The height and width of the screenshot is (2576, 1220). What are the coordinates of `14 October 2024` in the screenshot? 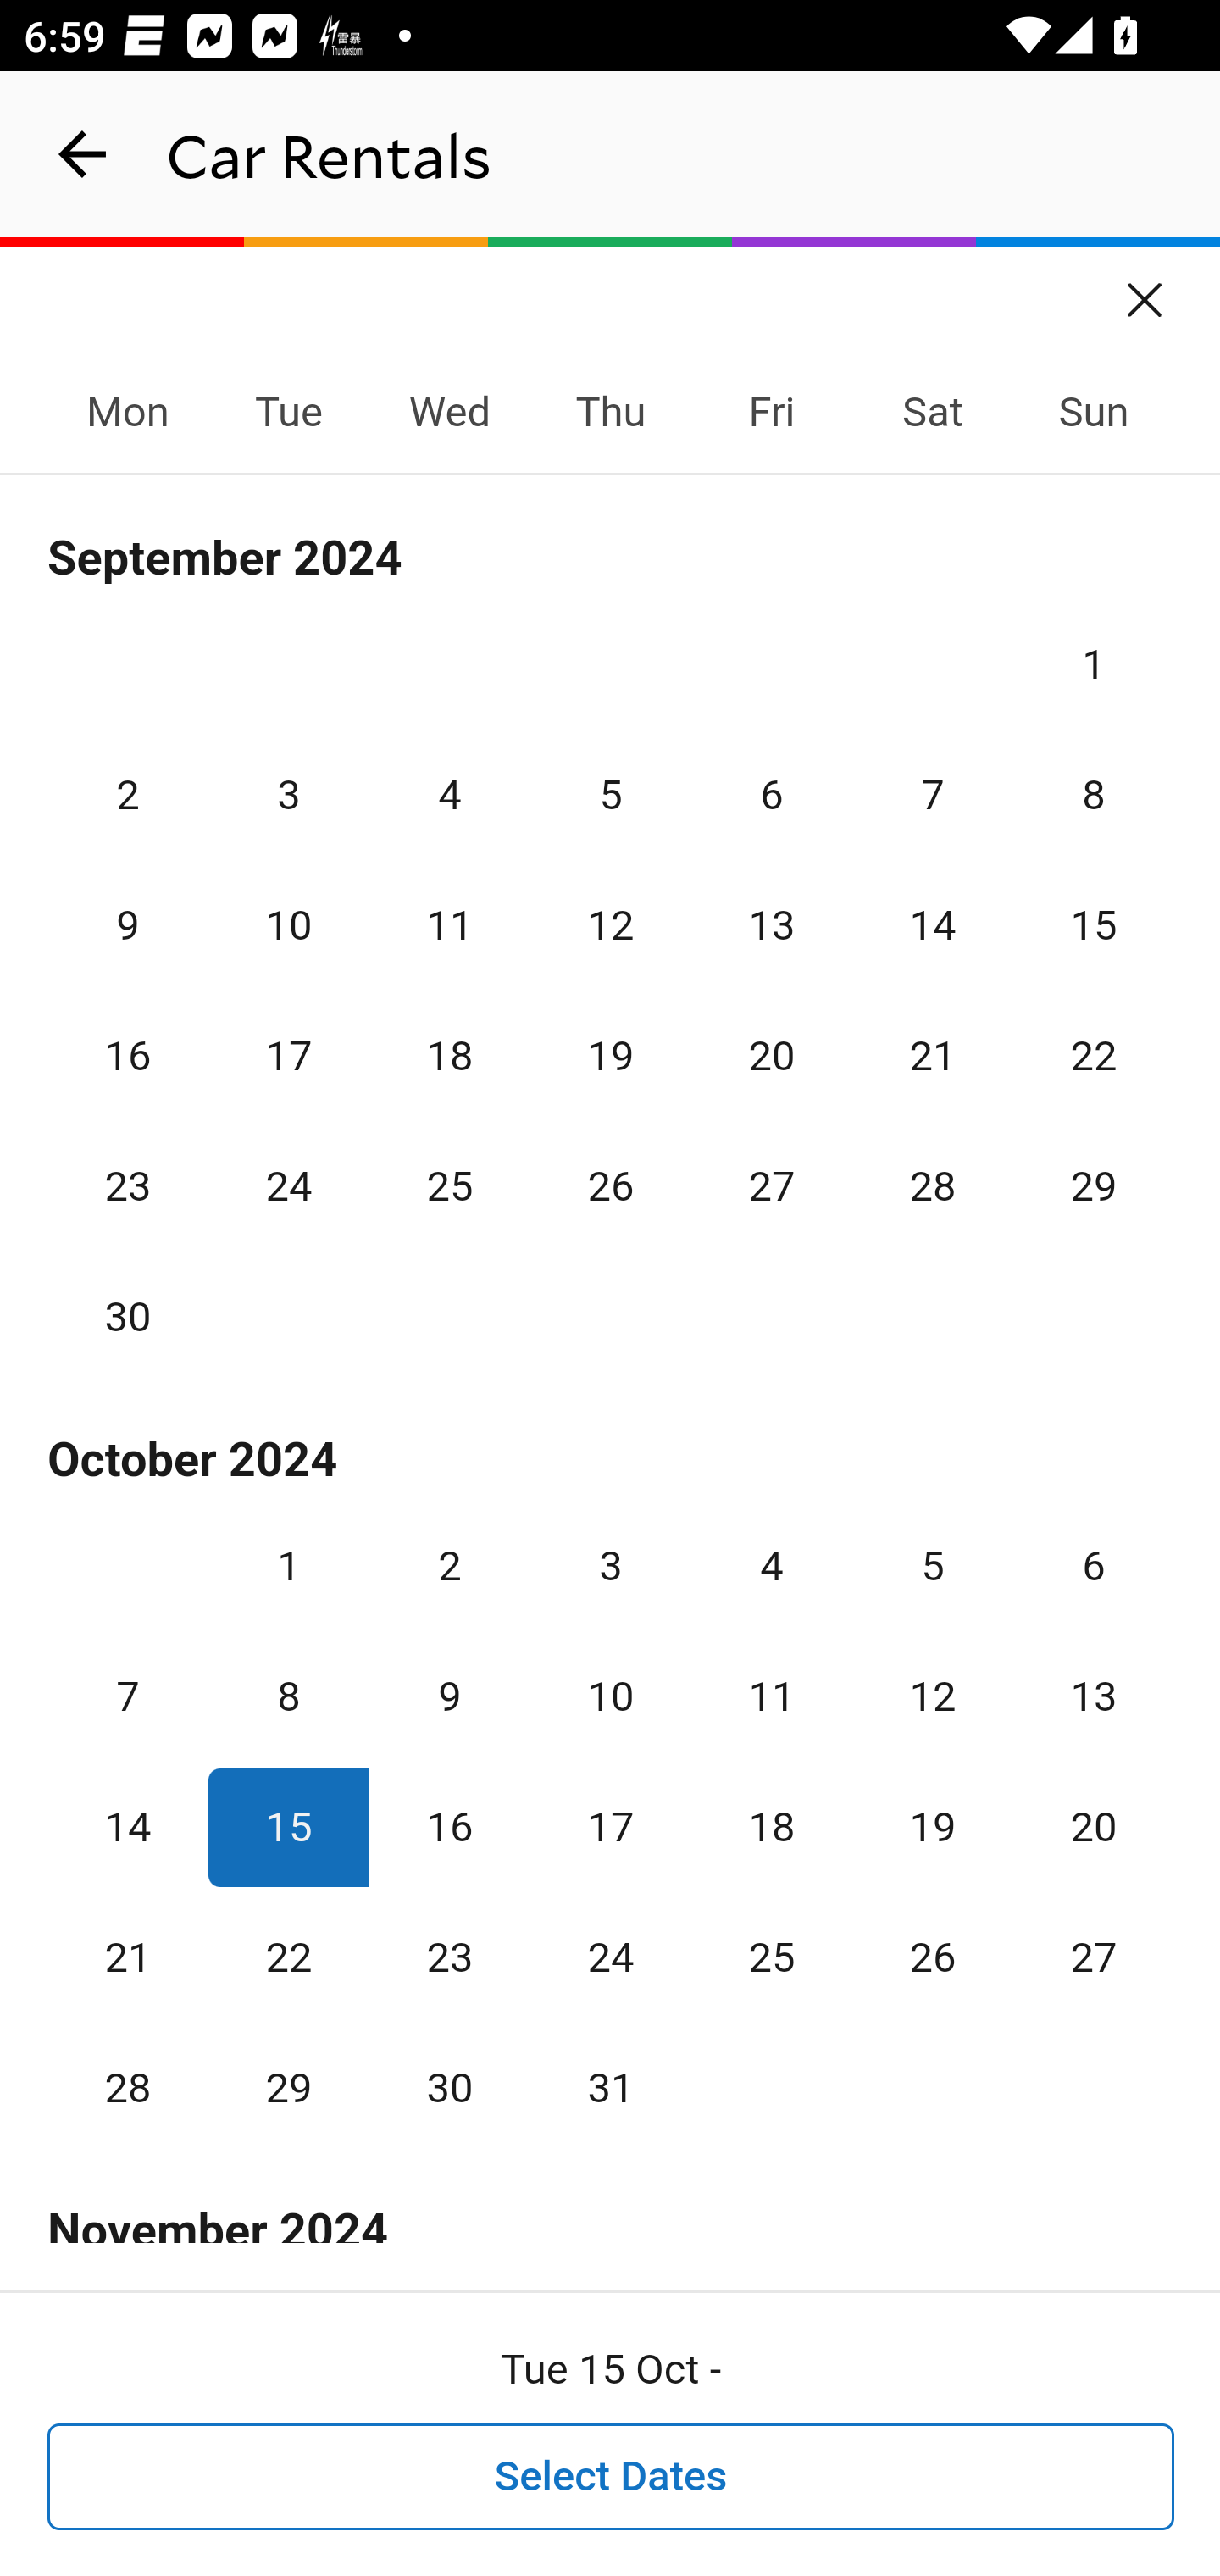 It's located at (129, 1827).